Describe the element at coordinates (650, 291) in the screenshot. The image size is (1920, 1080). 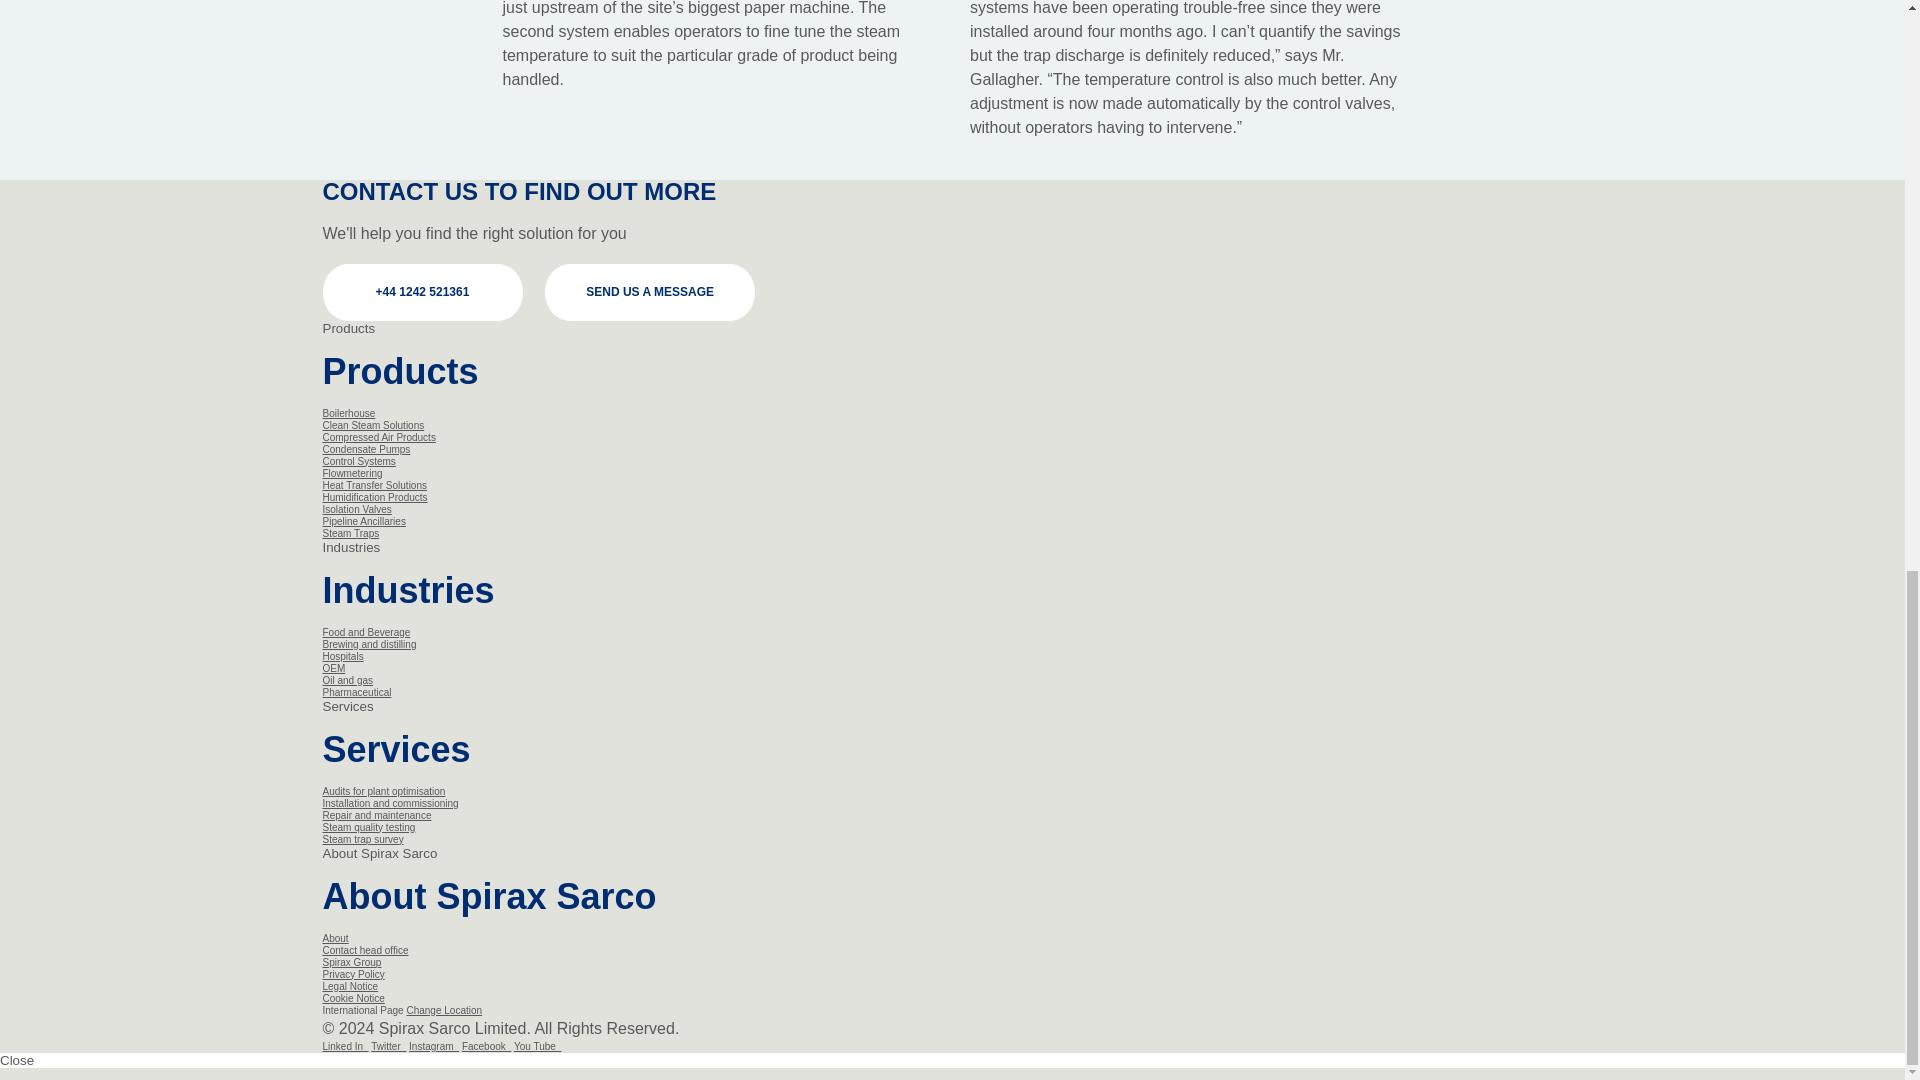
I see `SEND US A MESSAGE` at that location.